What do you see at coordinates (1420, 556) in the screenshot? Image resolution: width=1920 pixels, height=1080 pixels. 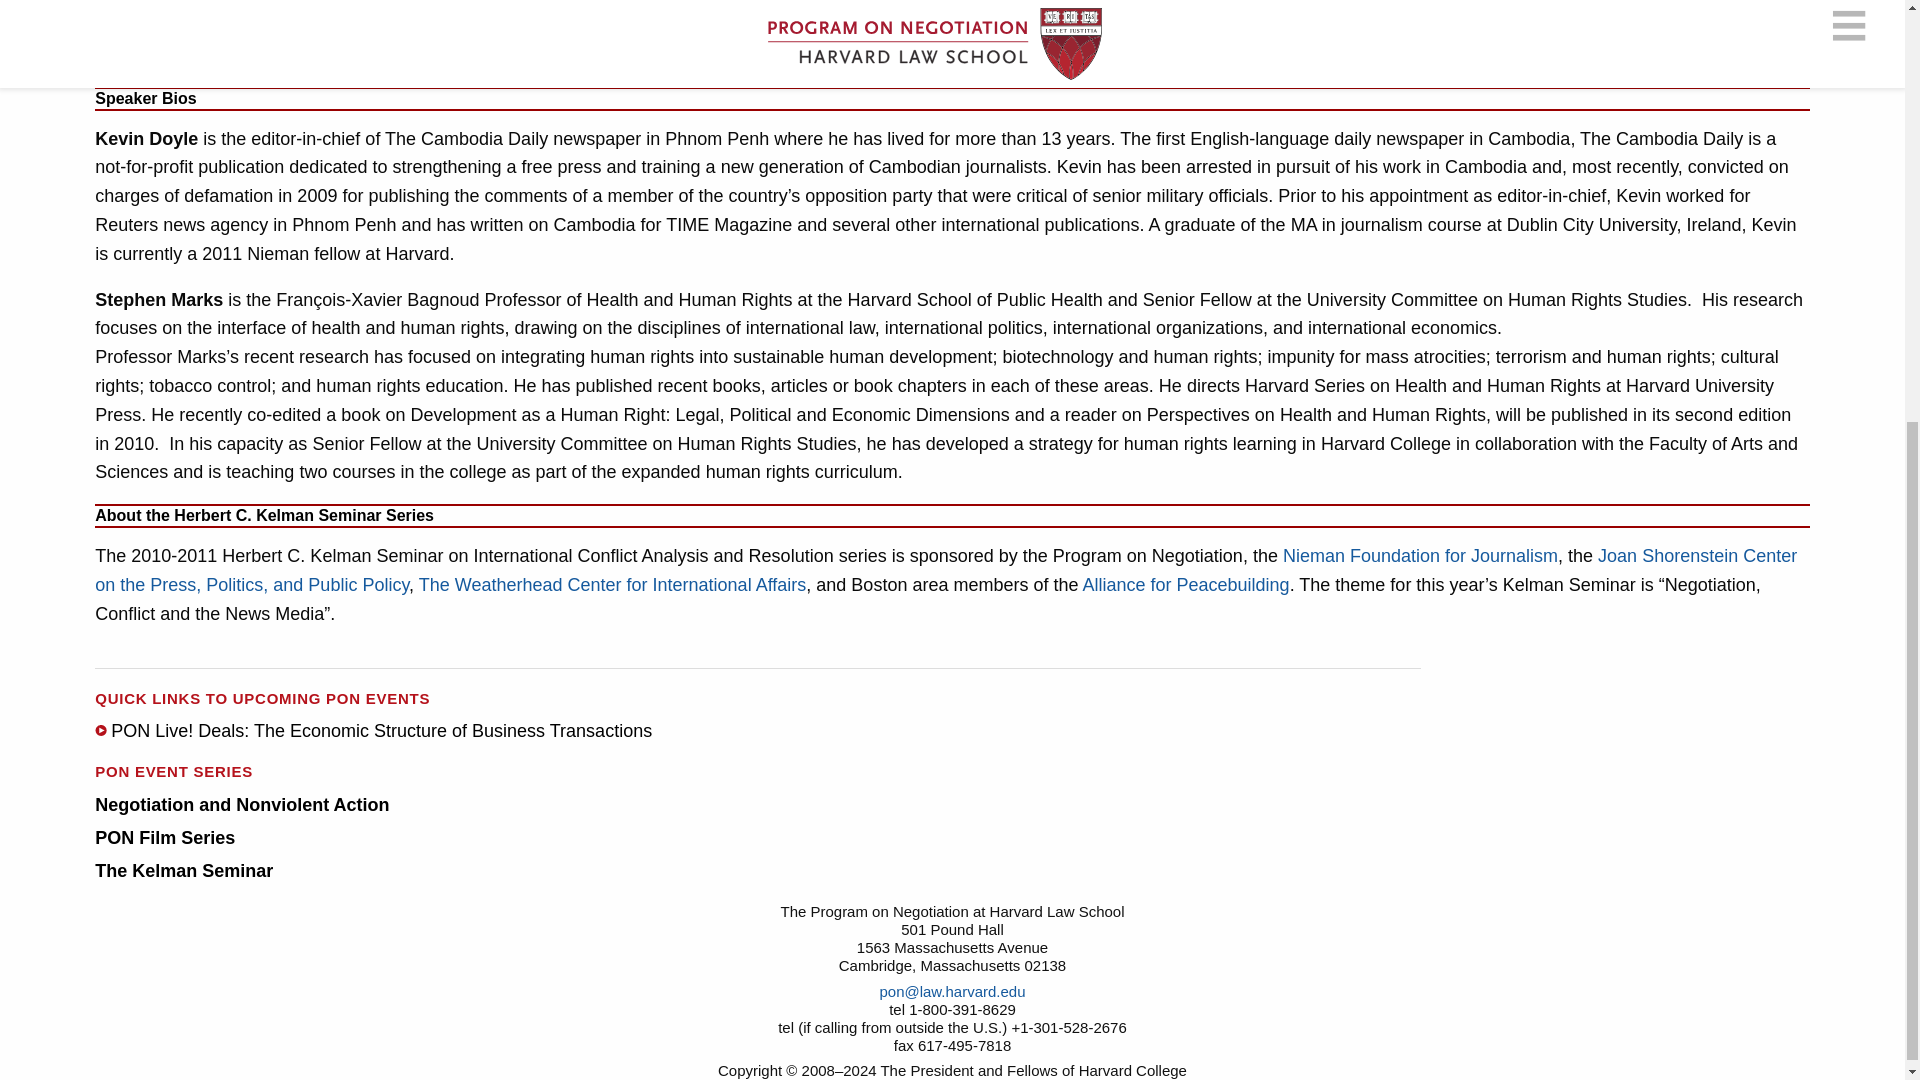 I see `Nieman Foundation for Journalism` at bounding box center [1420, 556].